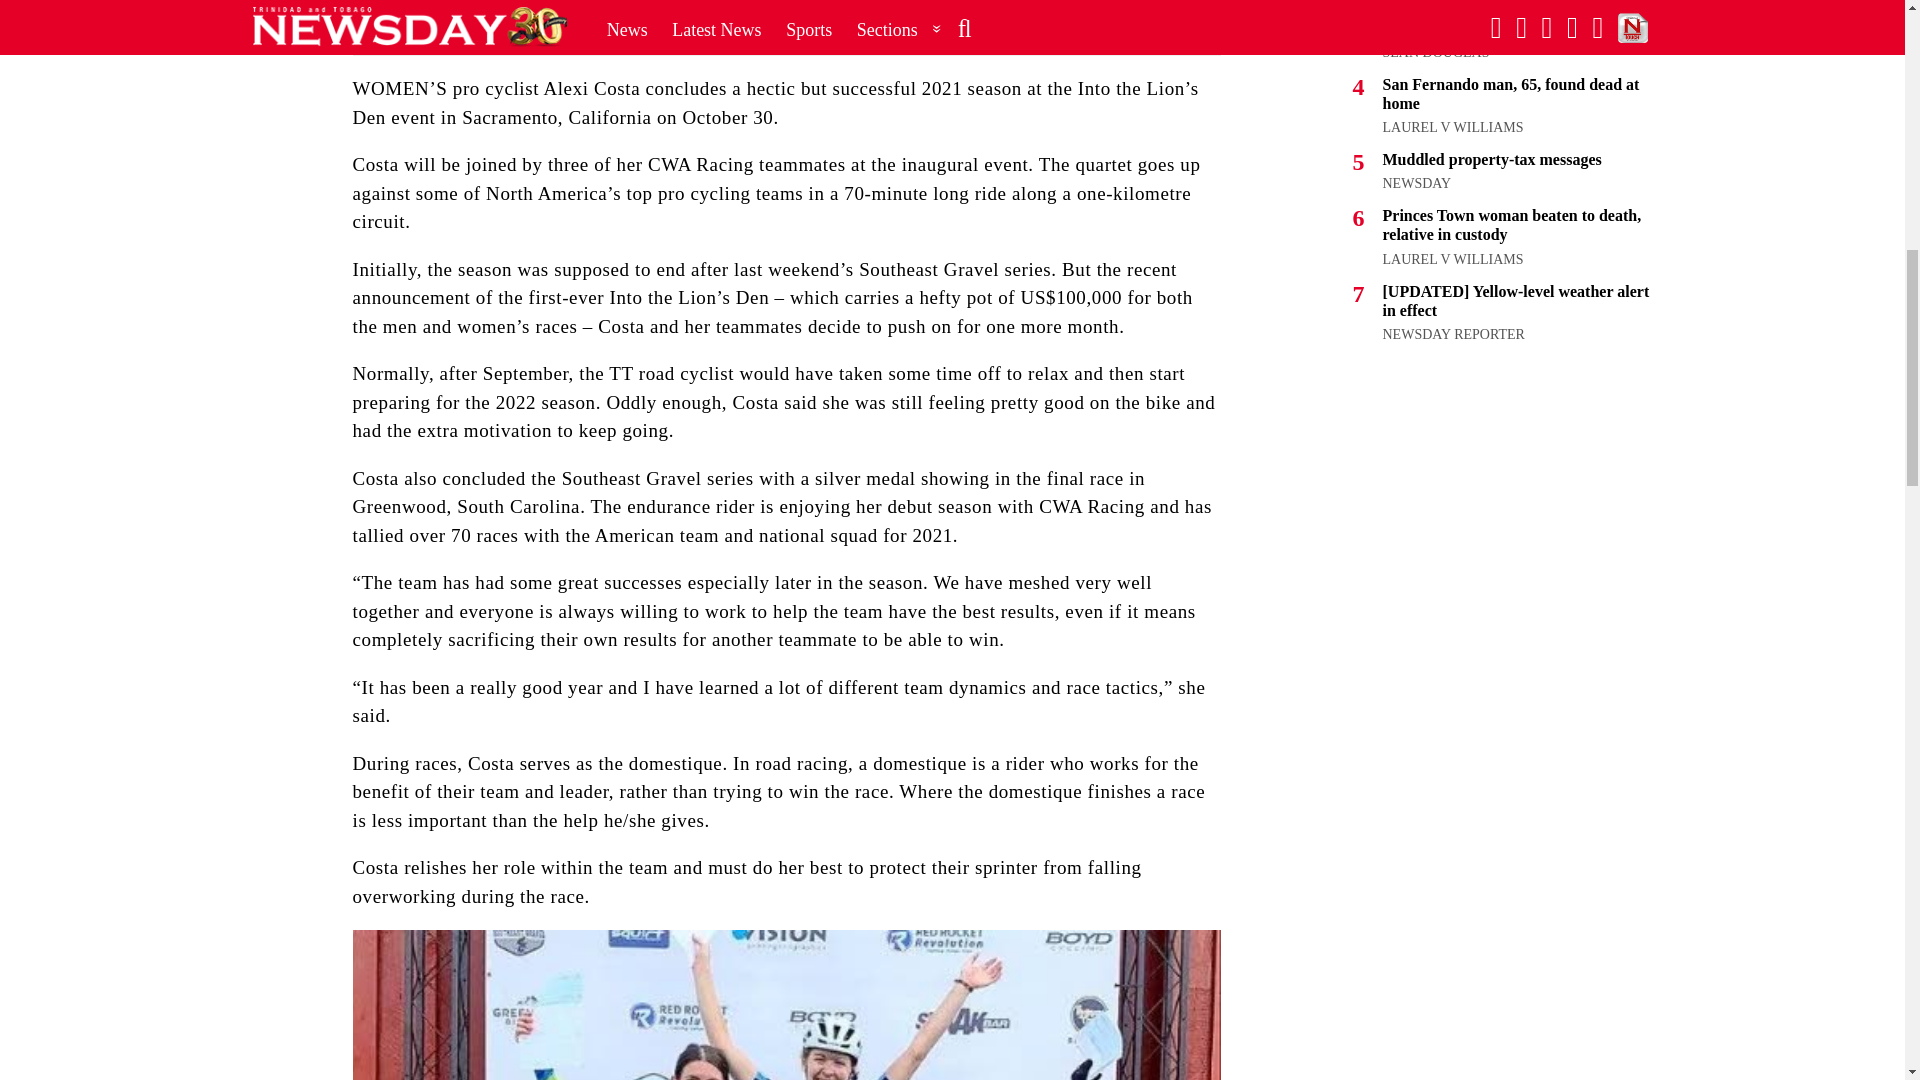  I want to click on Princes Town woman beaten to death, relative in custody, so click(1512, 225).